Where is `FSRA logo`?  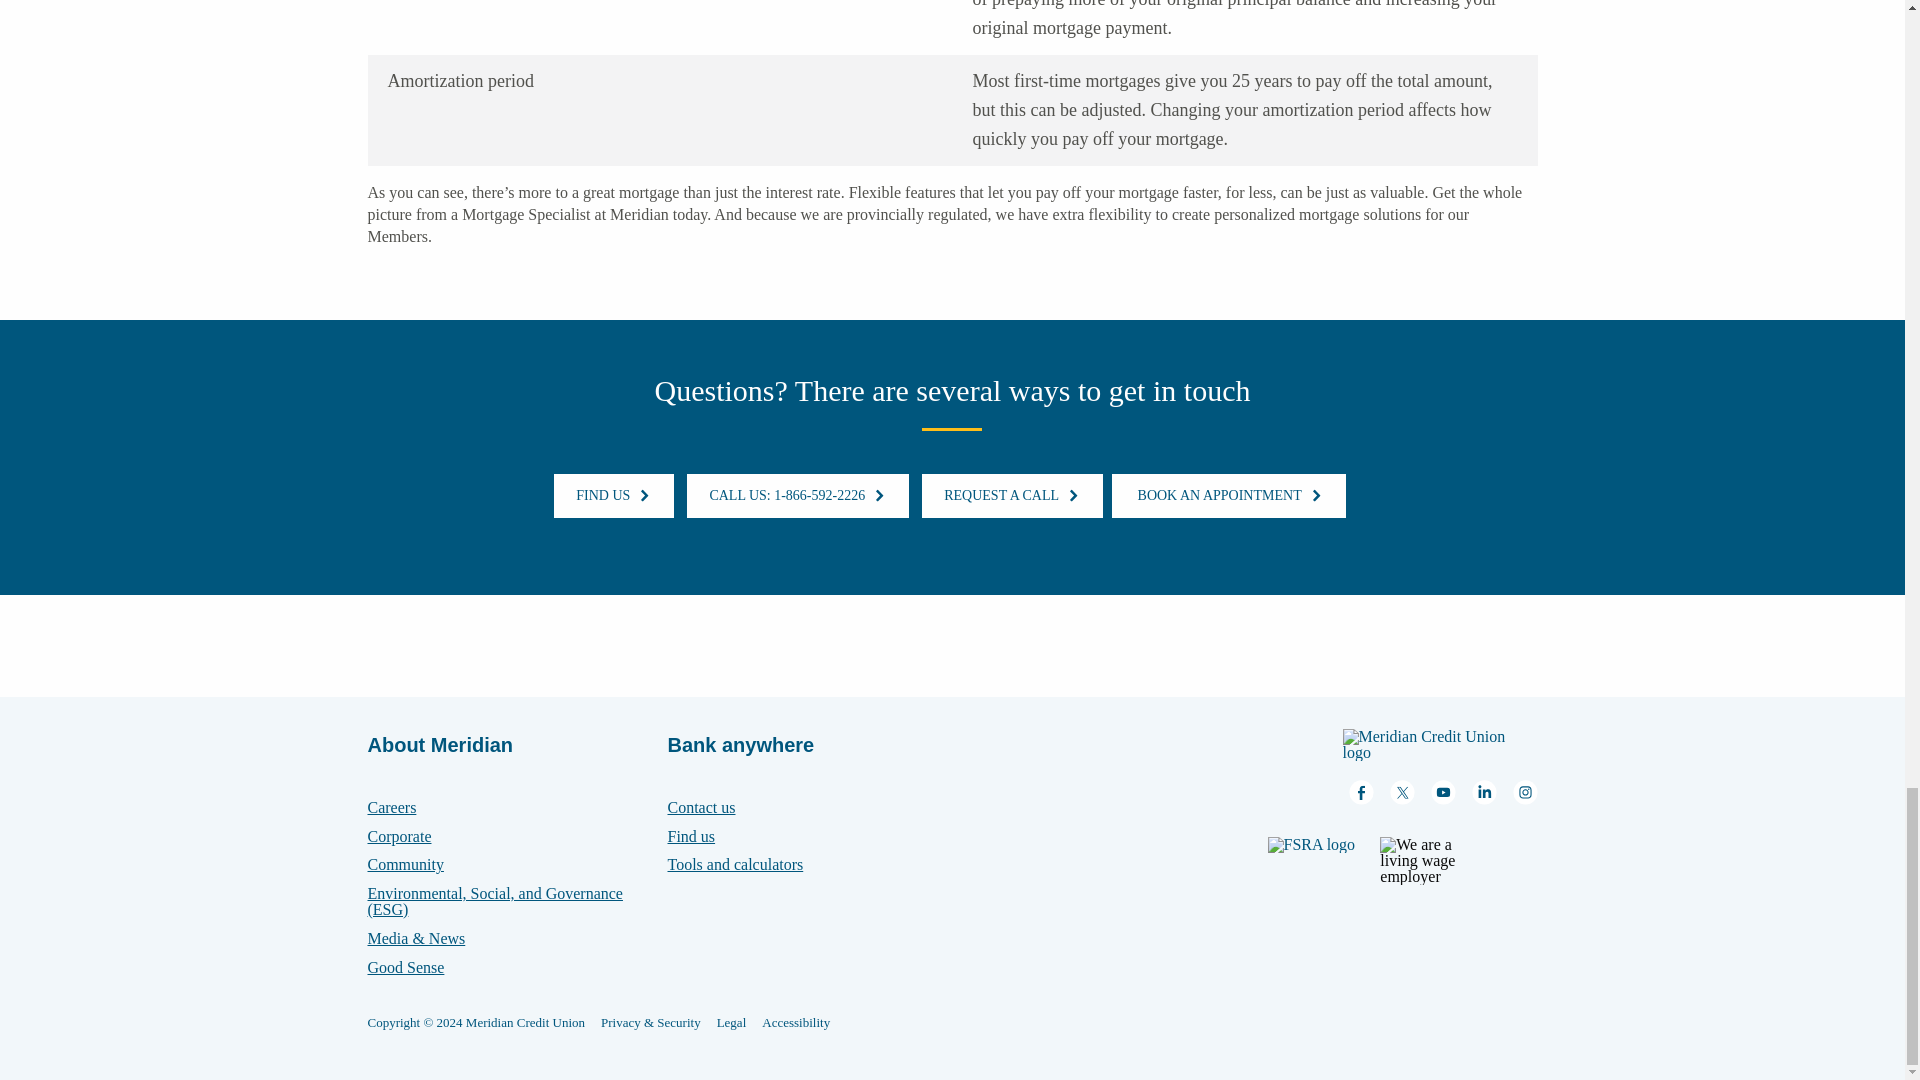
FSRA logo is located at coordinates (1317, 860).